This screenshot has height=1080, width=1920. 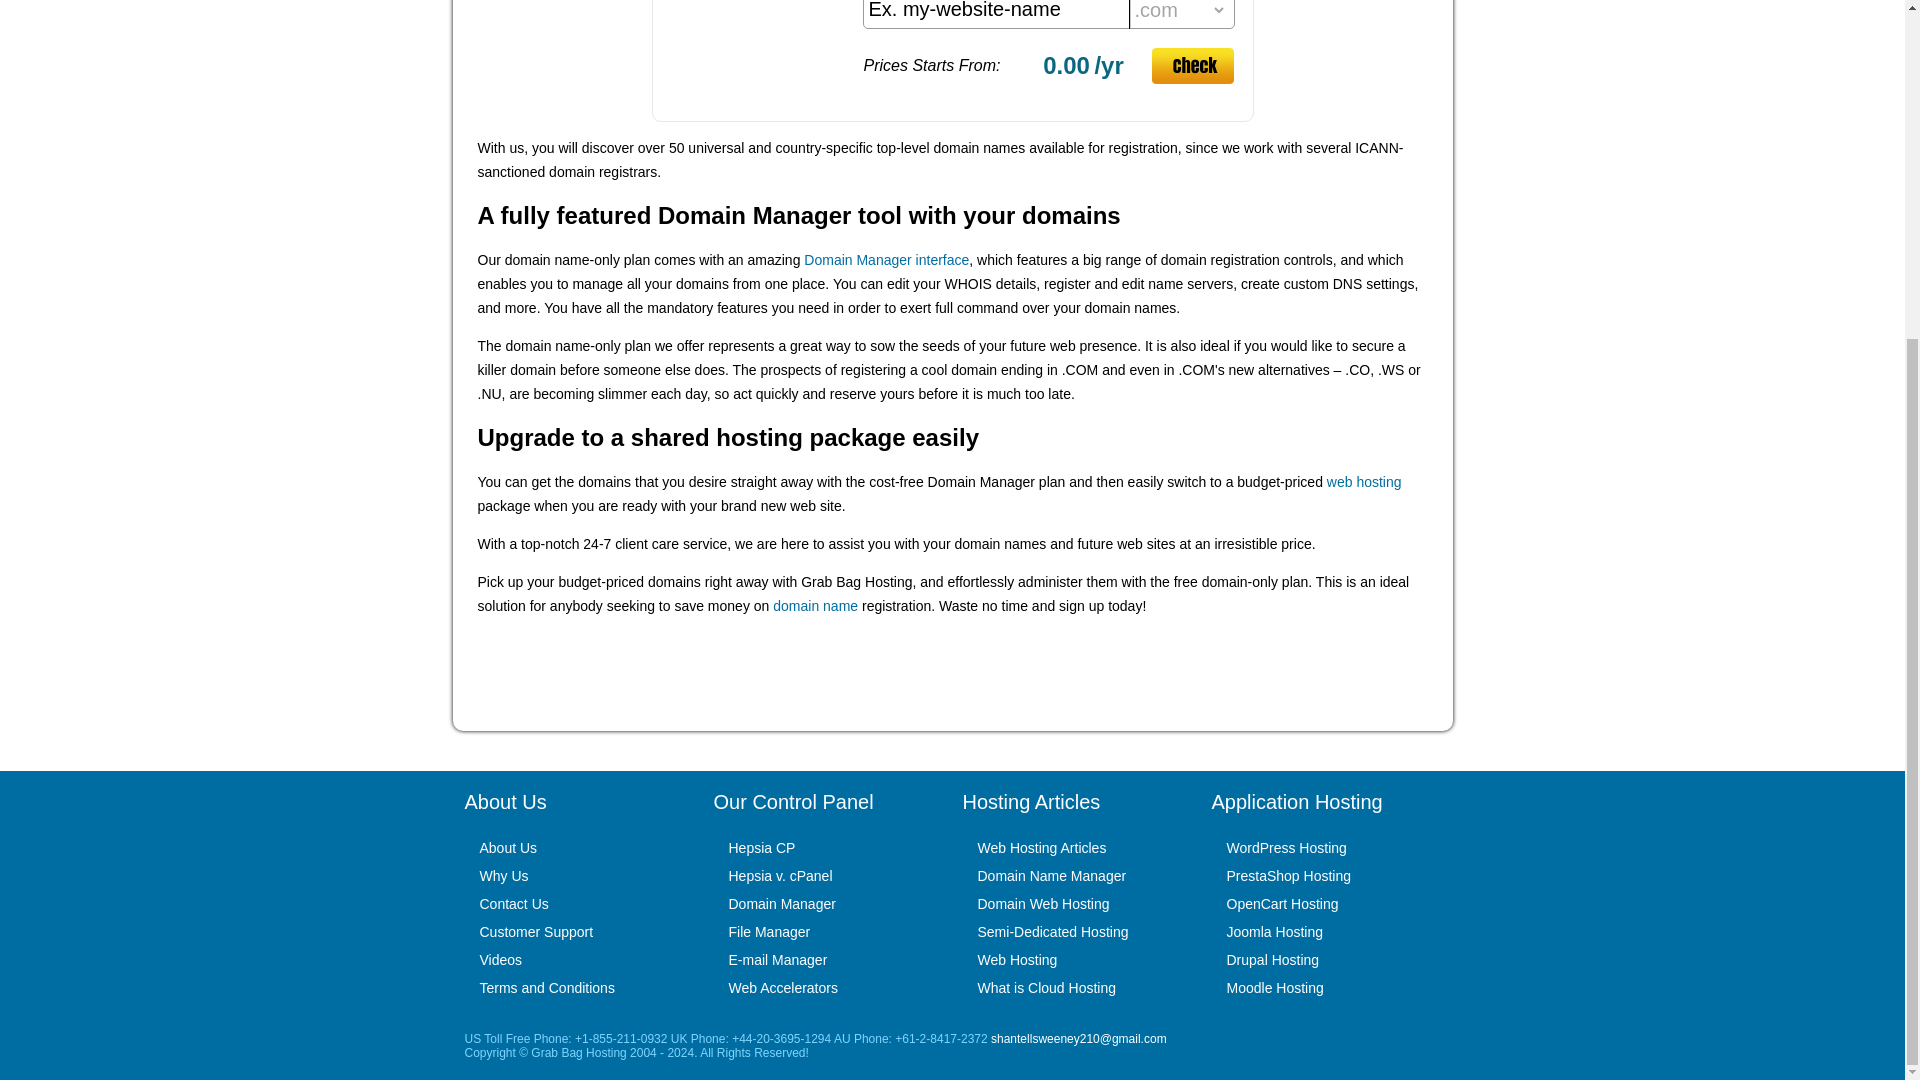 I want to click on text, so click(x=997, y=14).